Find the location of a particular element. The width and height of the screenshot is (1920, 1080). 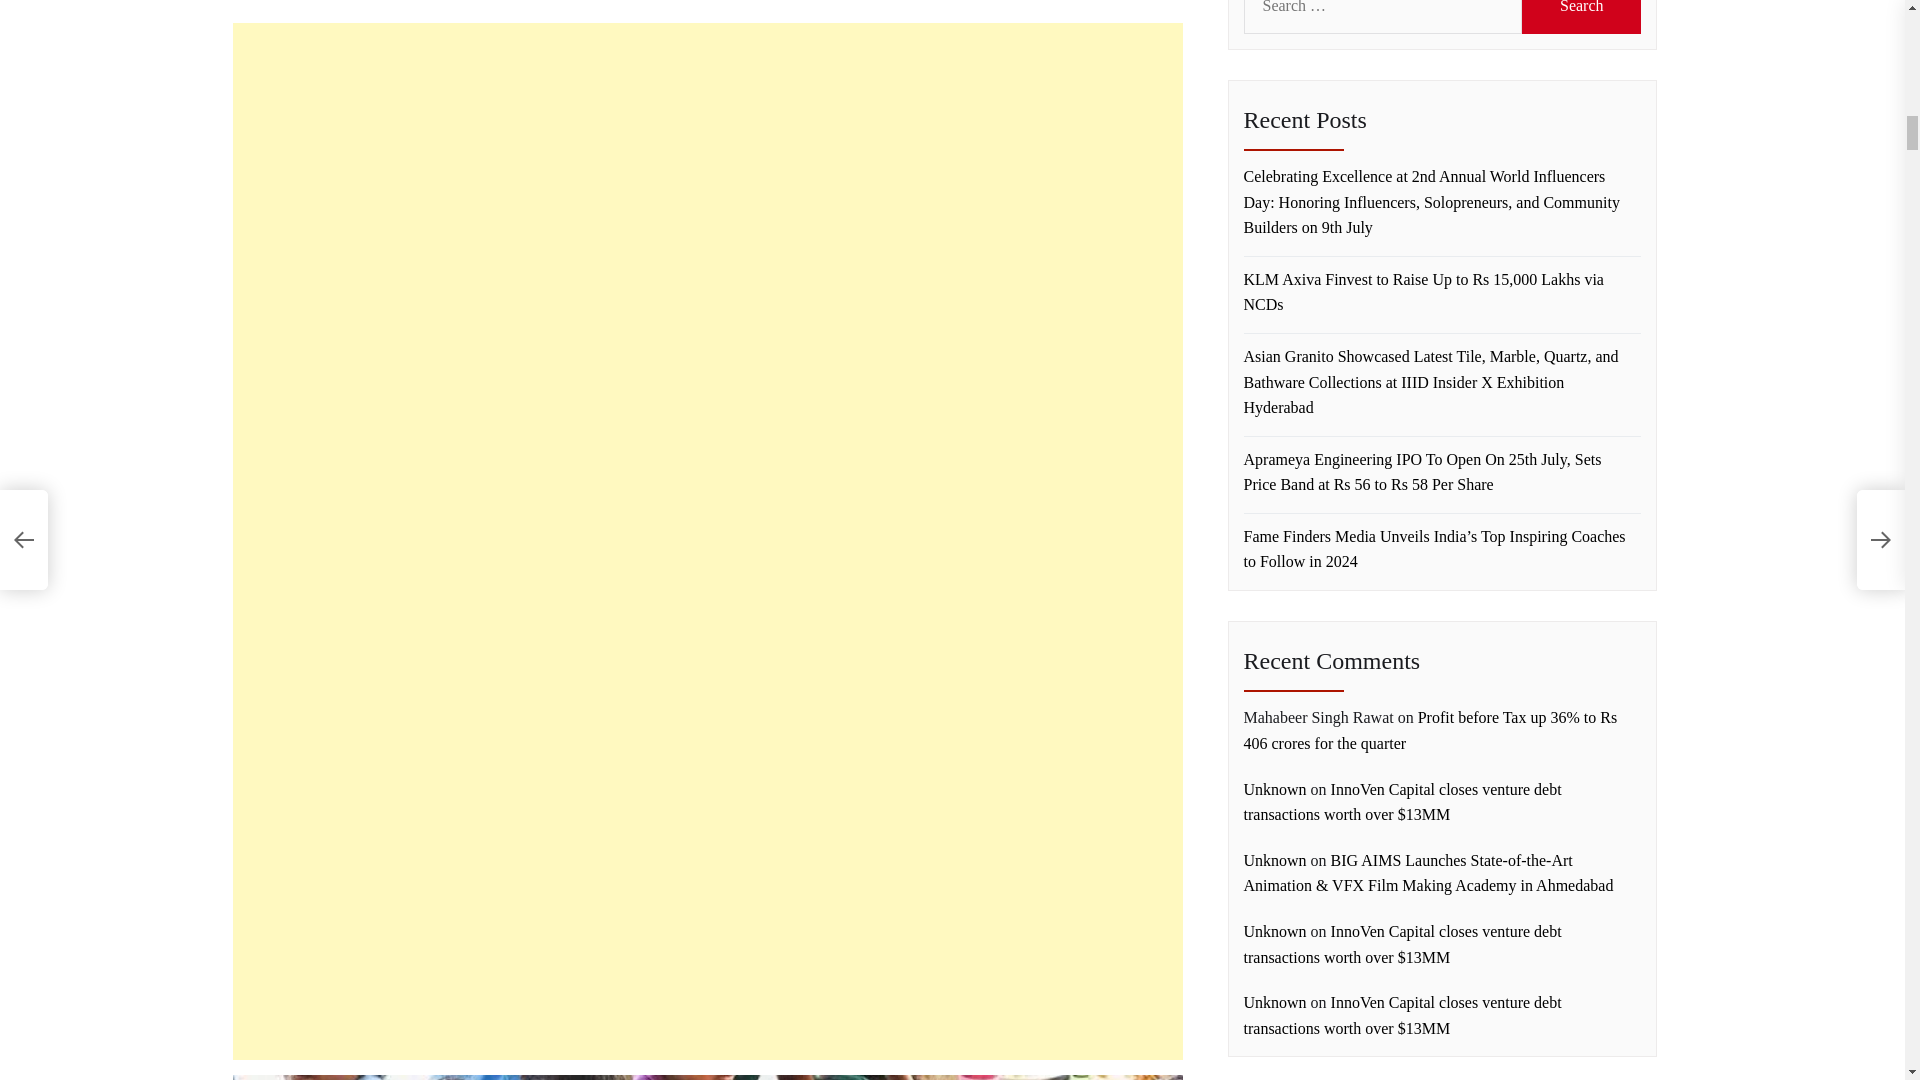

Post Comment is located at coordinates (334, 938).